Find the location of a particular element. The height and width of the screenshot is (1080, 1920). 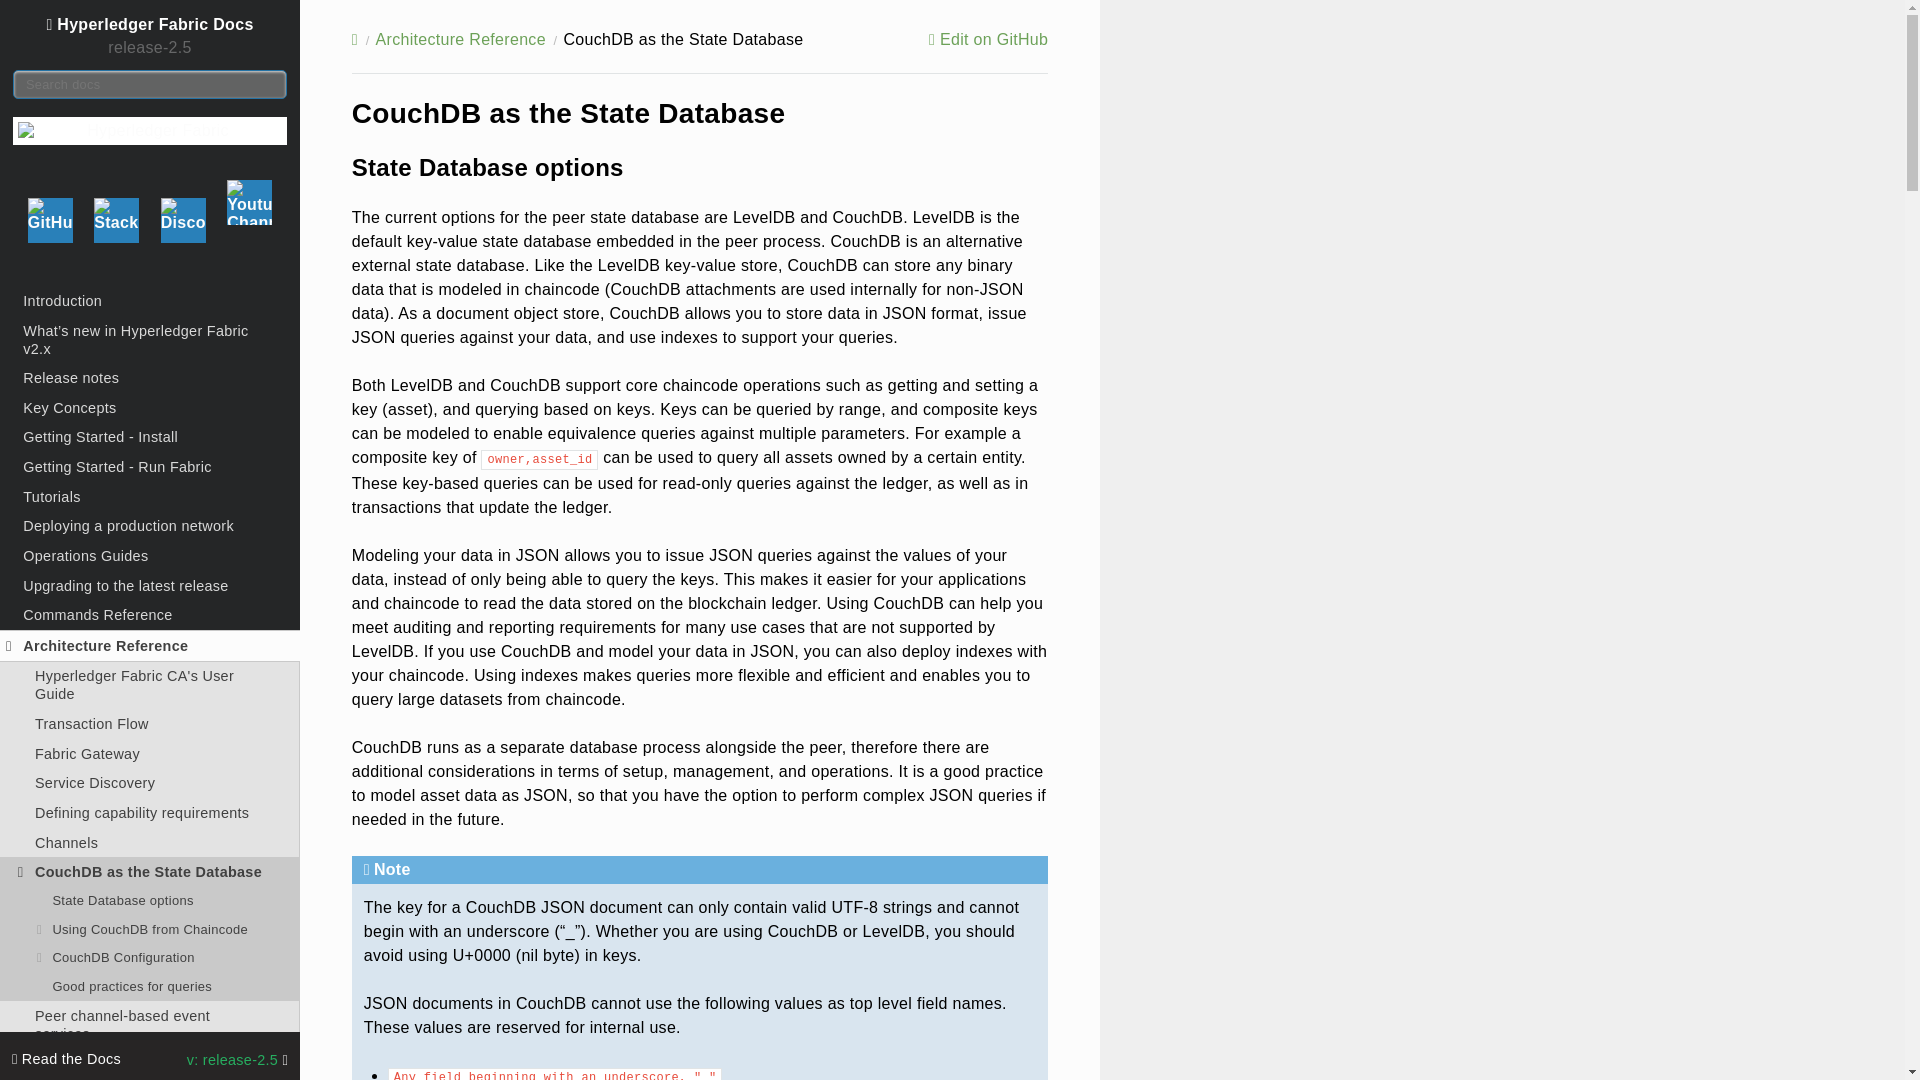

Deploying a production network is located at coordinates (150, 526).